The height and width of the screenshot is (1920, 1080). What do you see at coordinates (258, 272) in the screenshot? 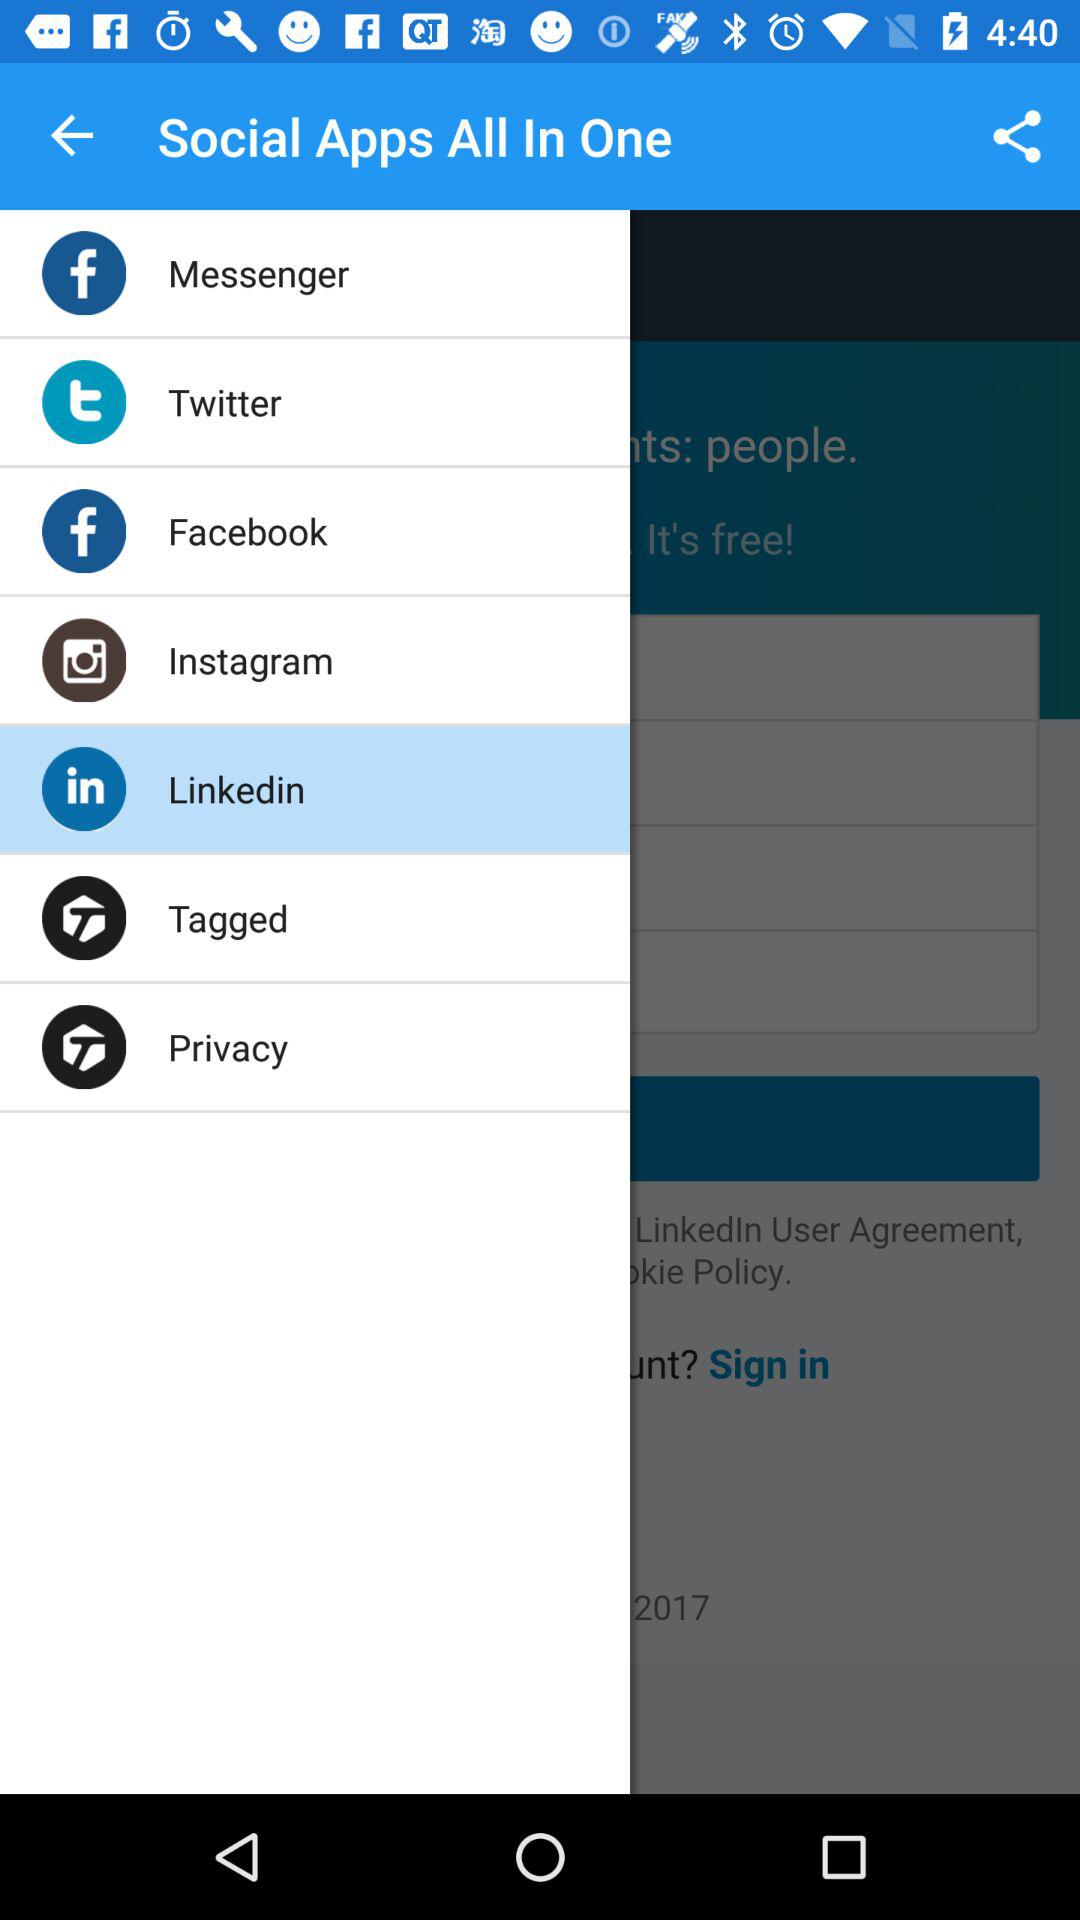
I see `tap the item below social apps all app` at bounding box center [258, 272].